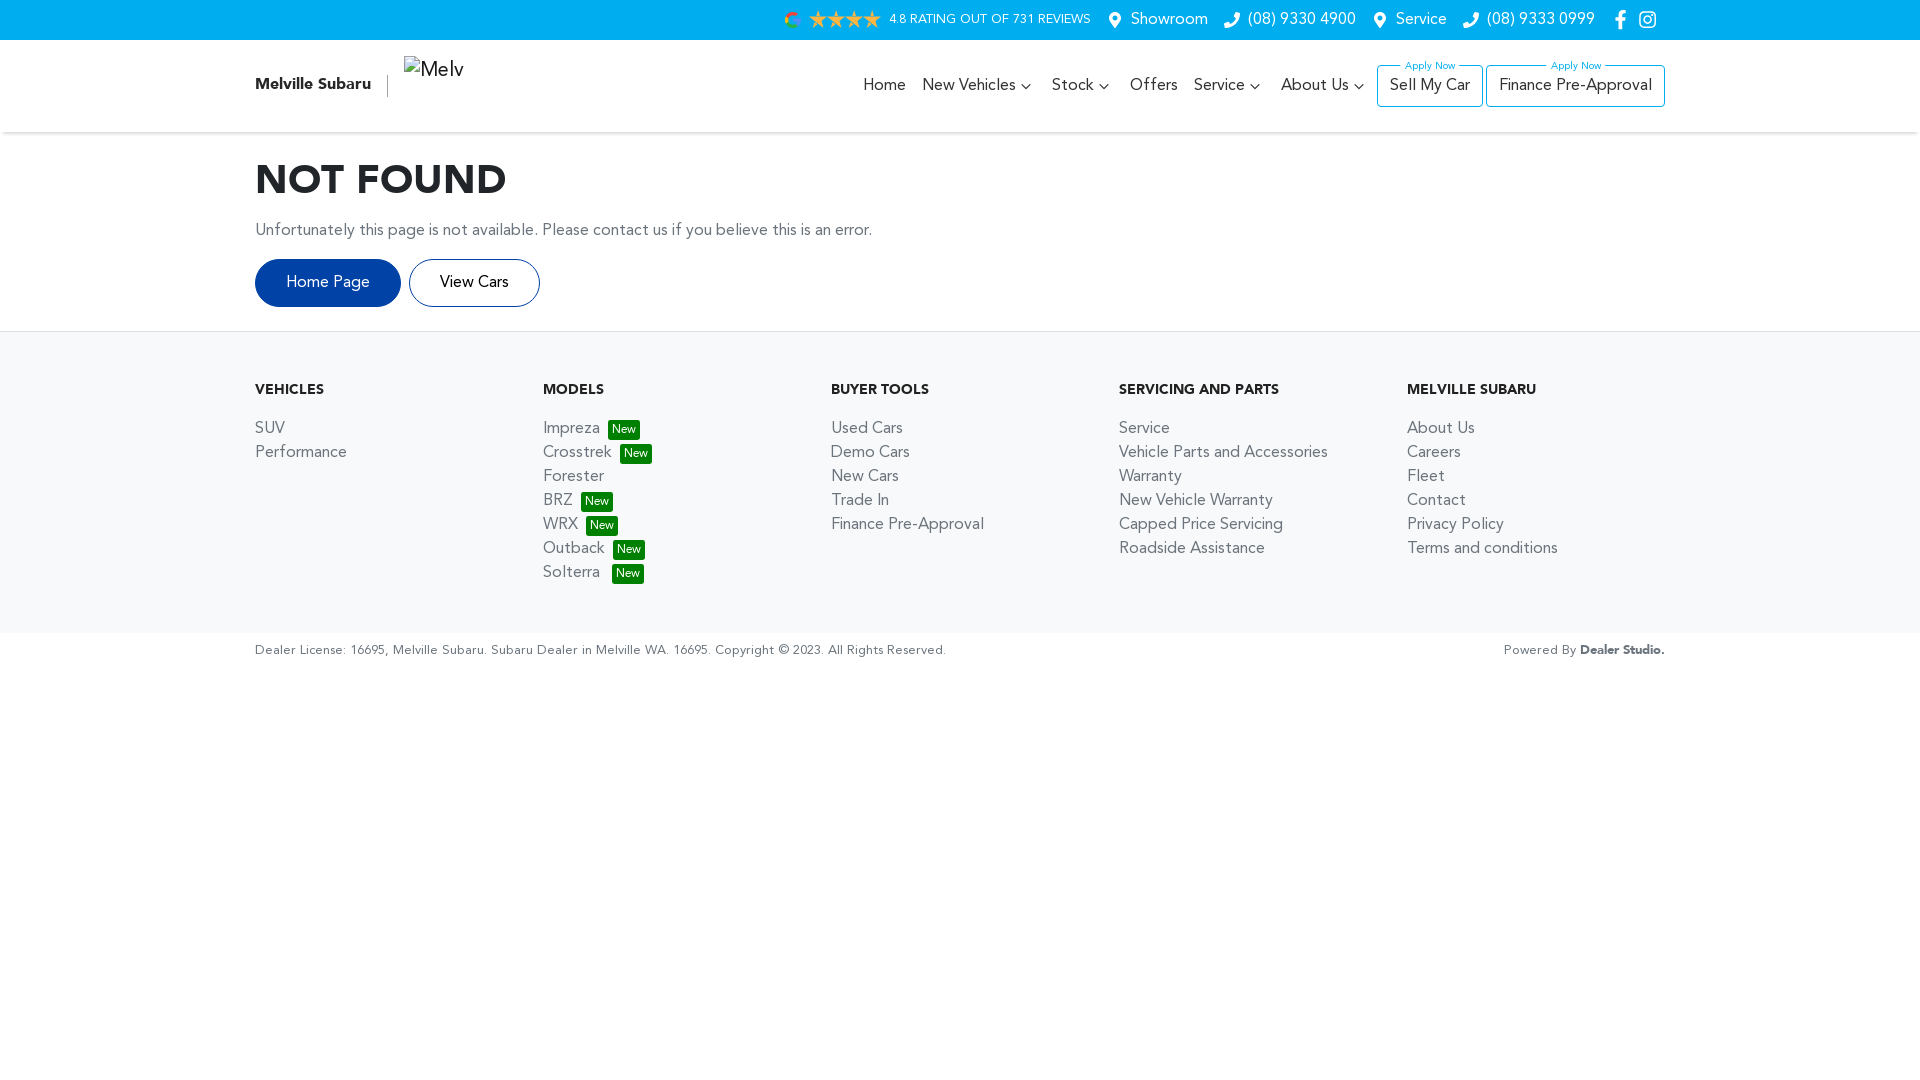 The height and width of the screenshot is (1080, 1920). What do you see at coordinates (867, 429) in the screenshot?
I see `Used Cars` at bounding box center [867, 429].